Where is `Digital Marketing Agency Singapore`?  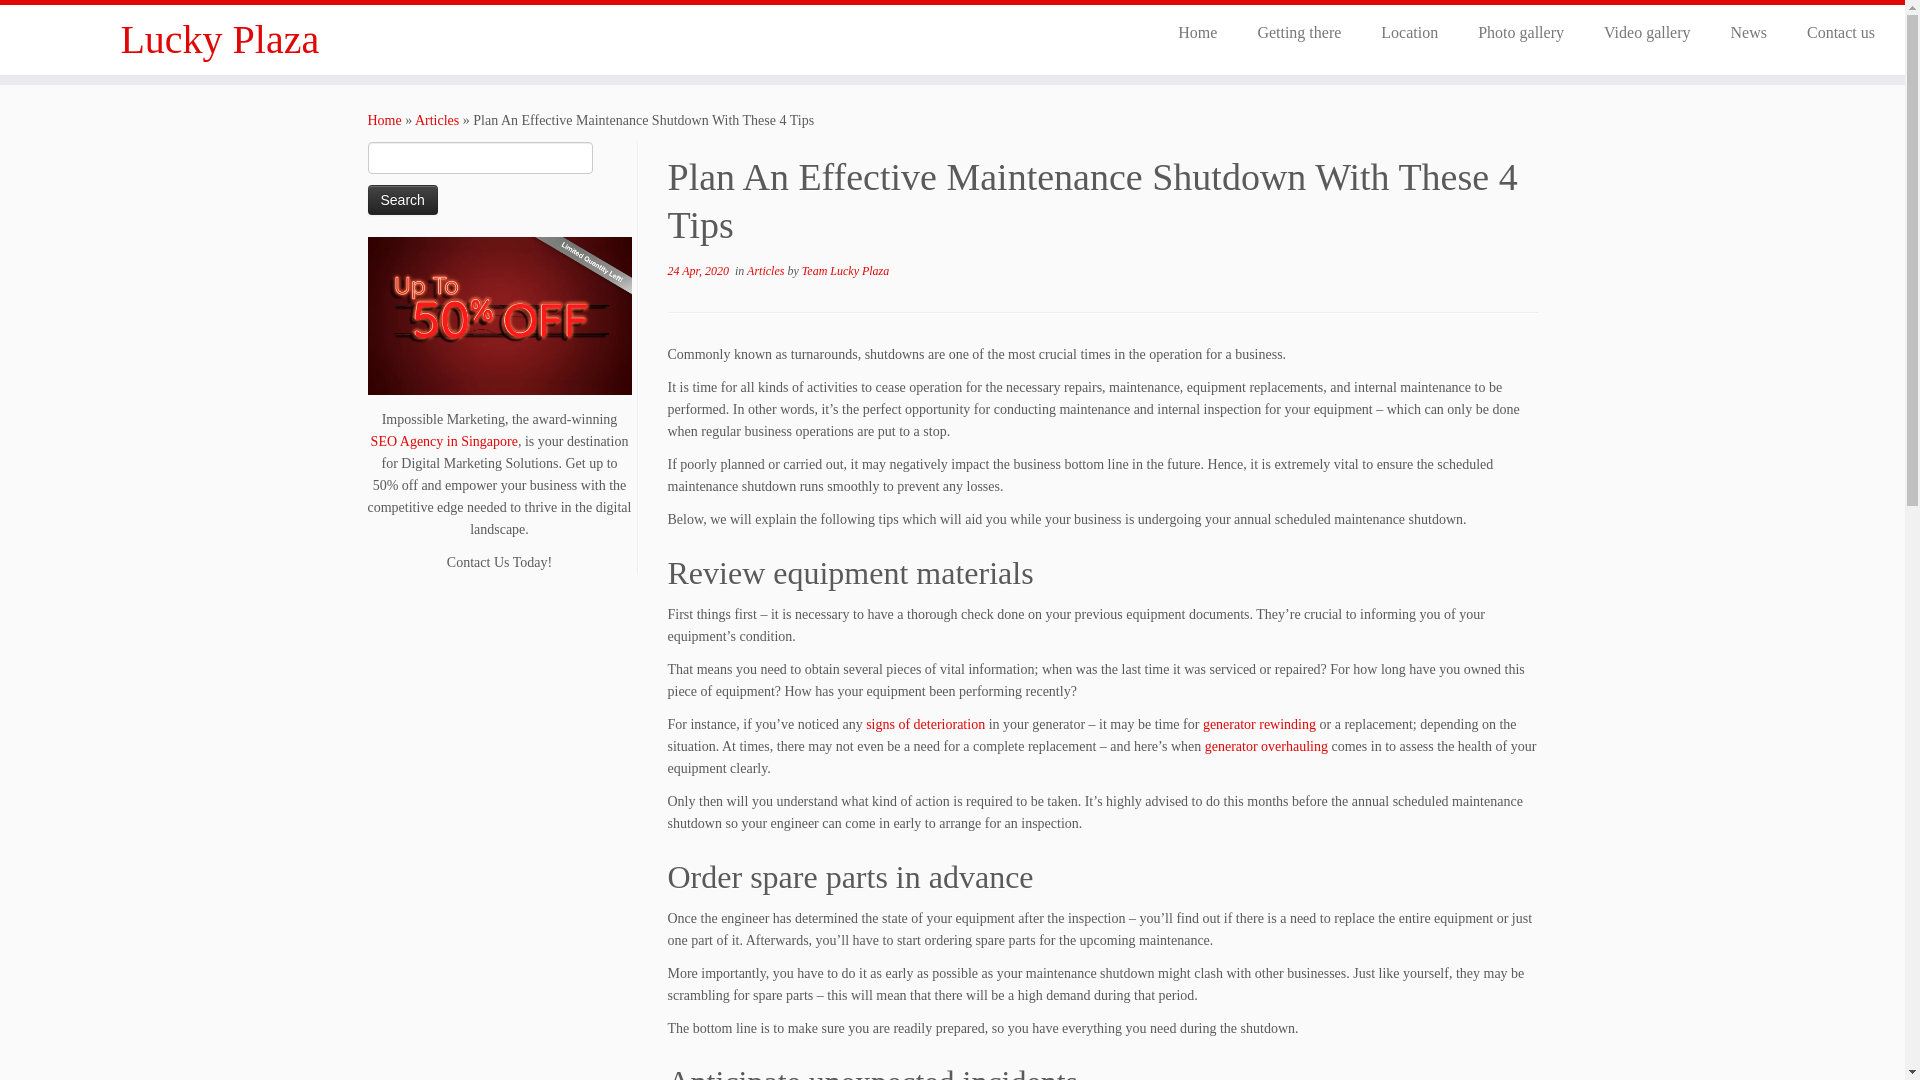 Digital Marketing Agency Singapore is located at coordinates (500, 316).